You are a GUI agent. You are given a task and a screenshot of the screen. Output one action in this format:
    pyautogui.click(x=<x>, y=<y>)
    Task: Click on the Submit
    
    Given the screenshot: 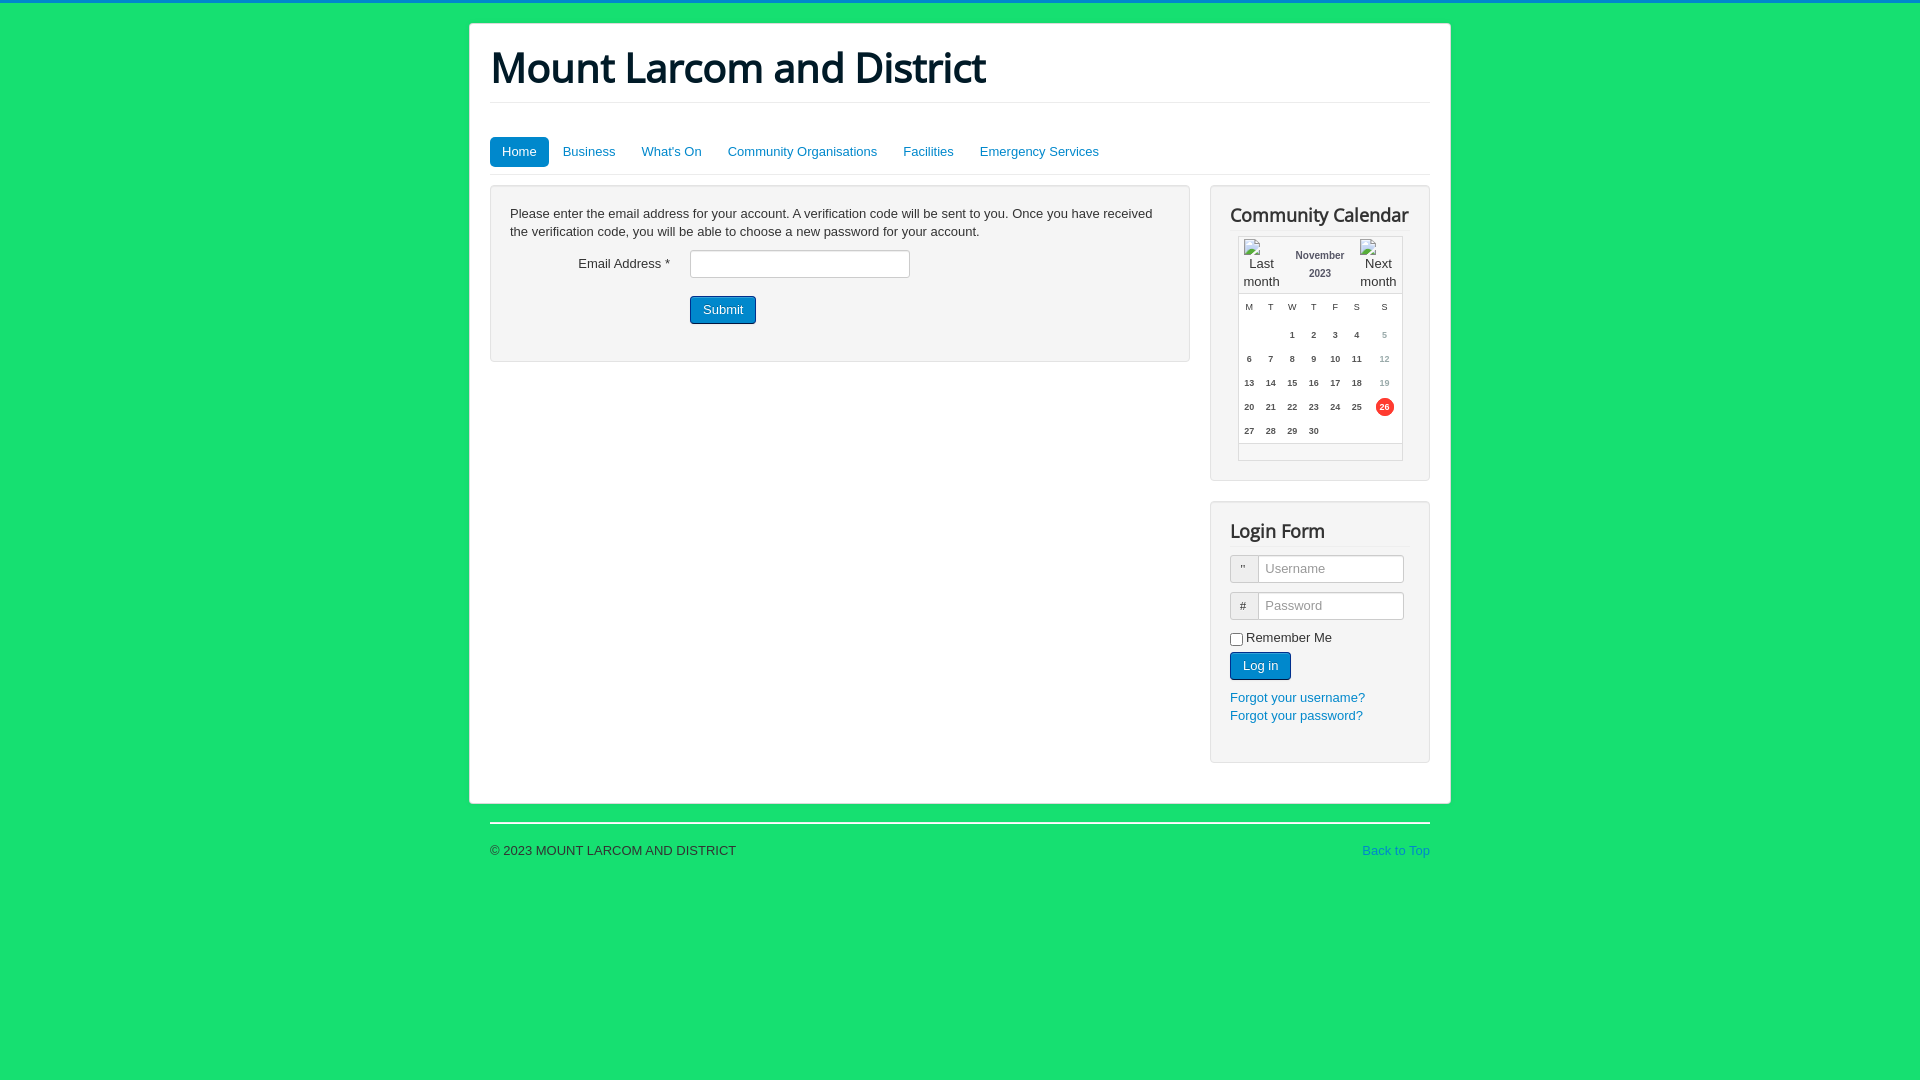 What is the action you would take?
    pyautogui.click(x=723, y=310)
    